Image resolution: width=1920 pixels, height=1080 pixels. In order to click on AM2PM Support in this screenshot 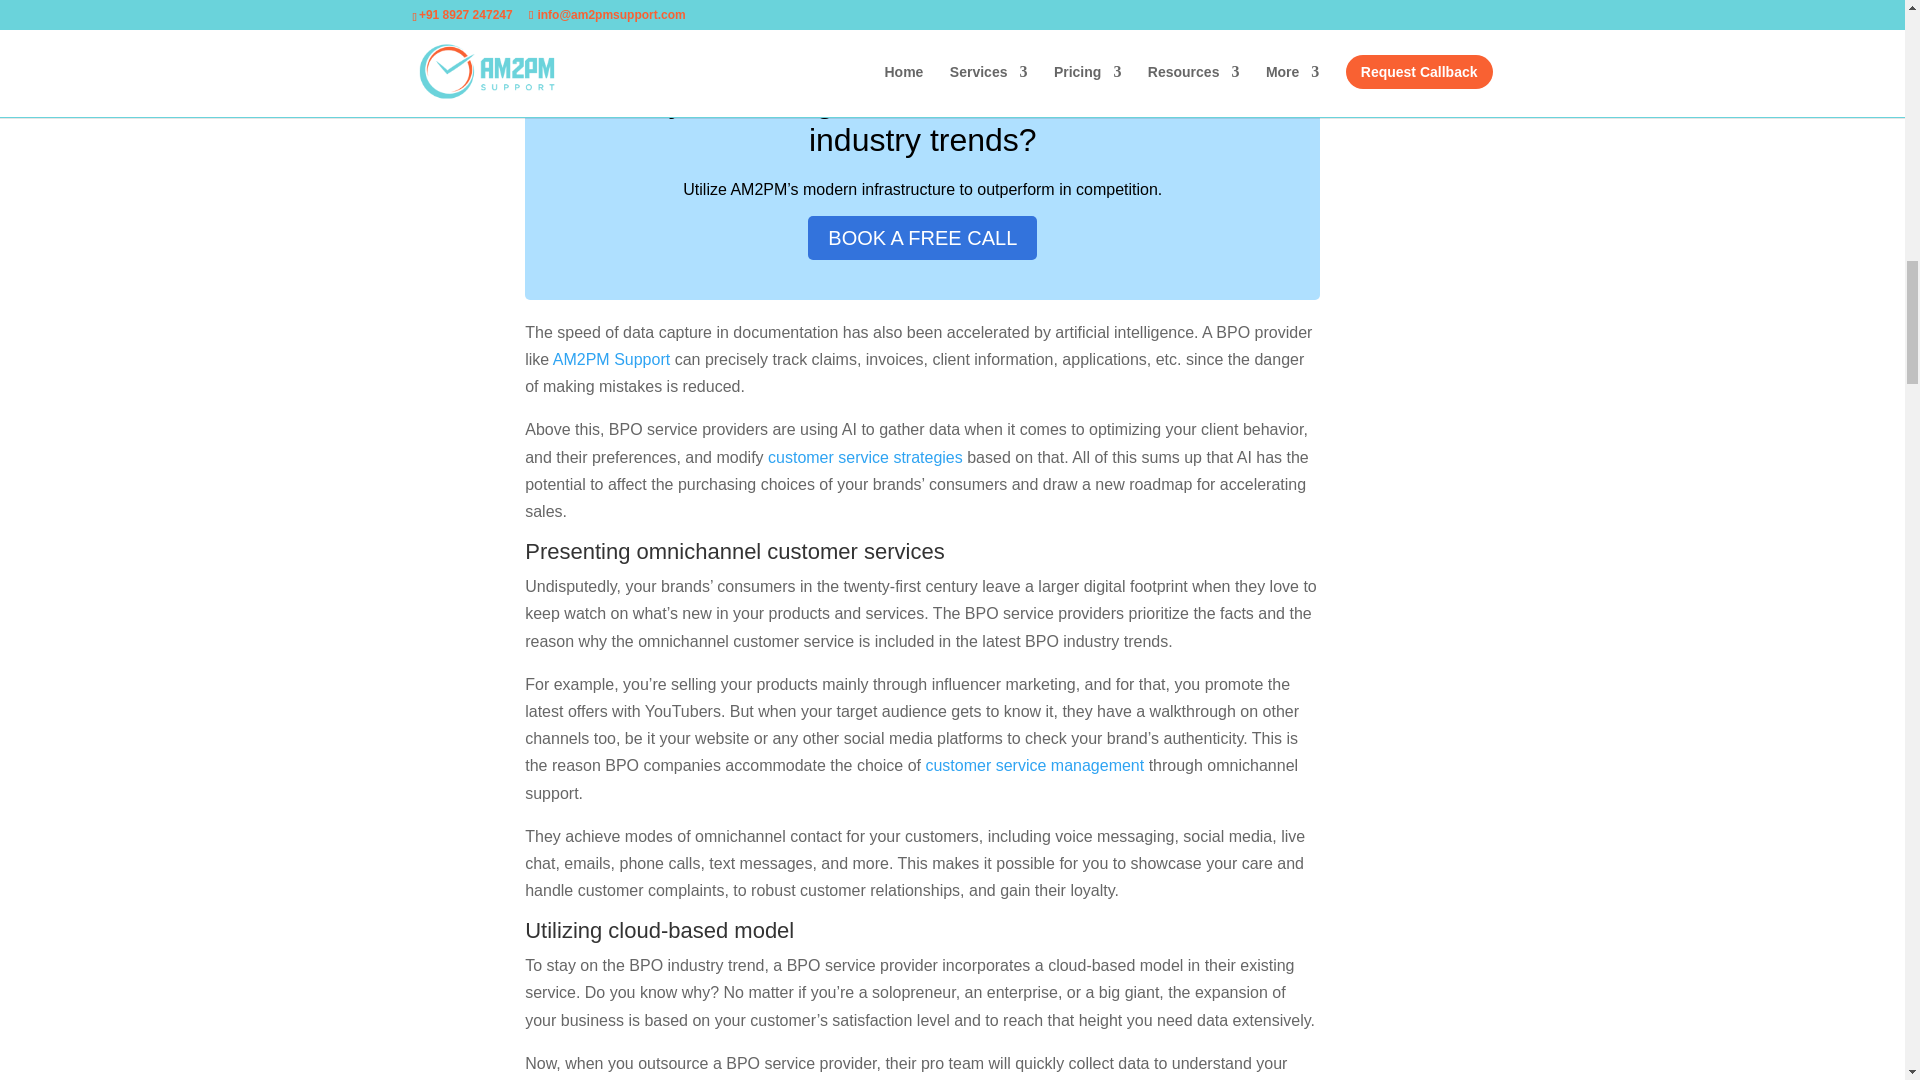, I will do `click(611, 360)`.